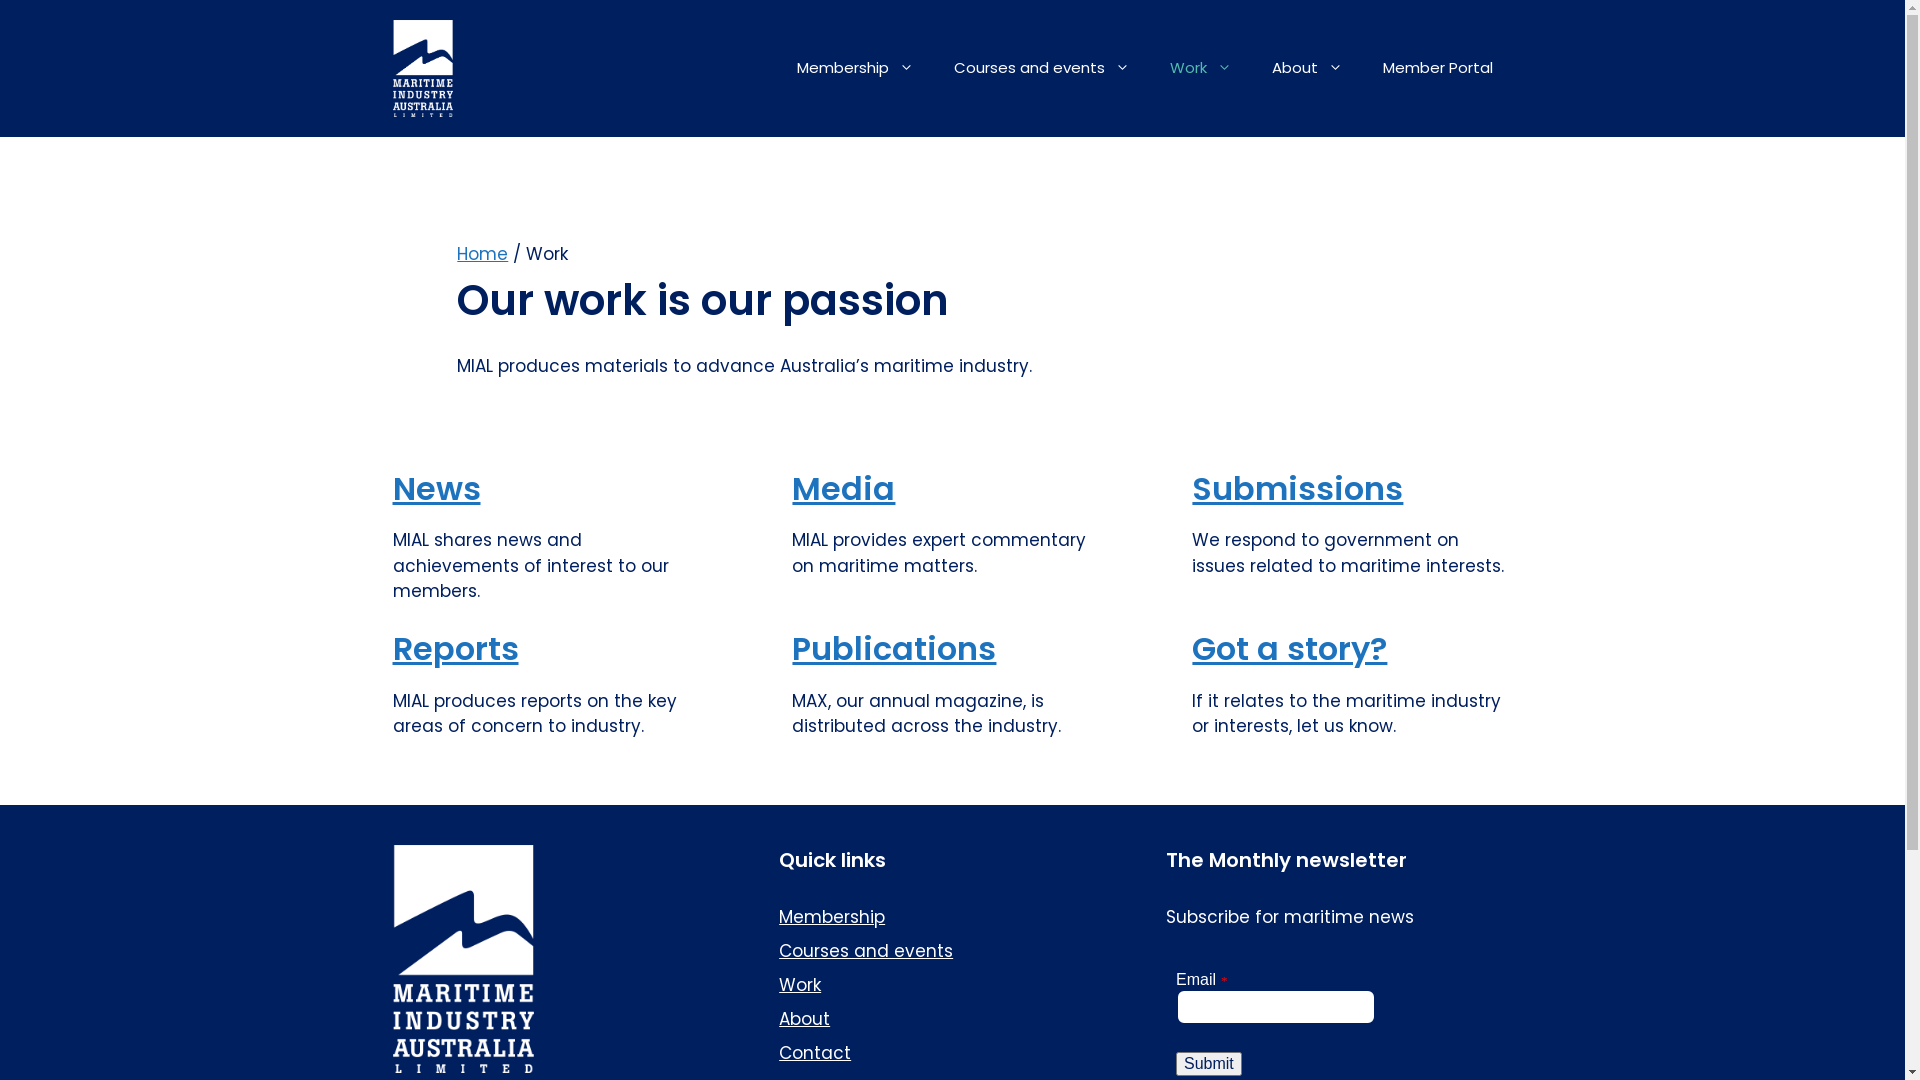  I want to click on Courses and events, so click(1042, 68).